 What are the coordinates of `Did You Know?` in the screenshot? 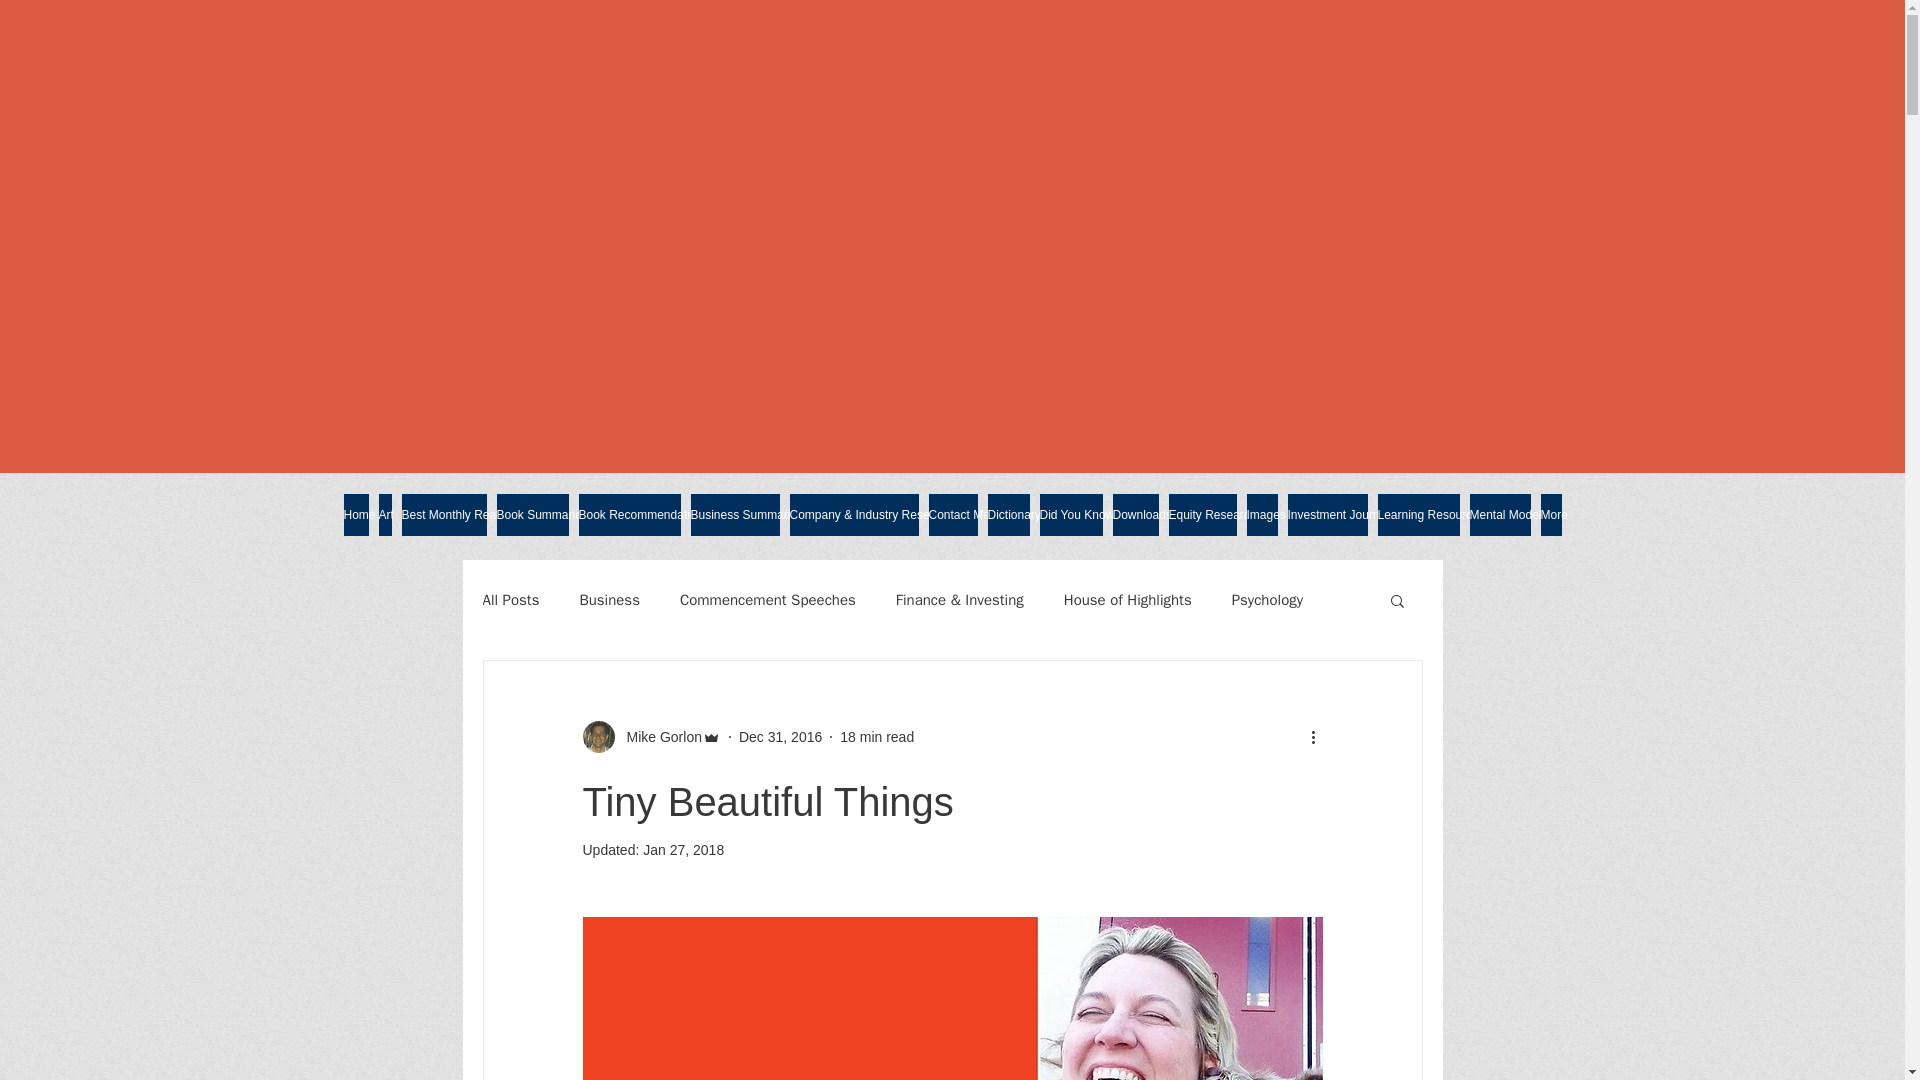 It's located at (1071, 514).